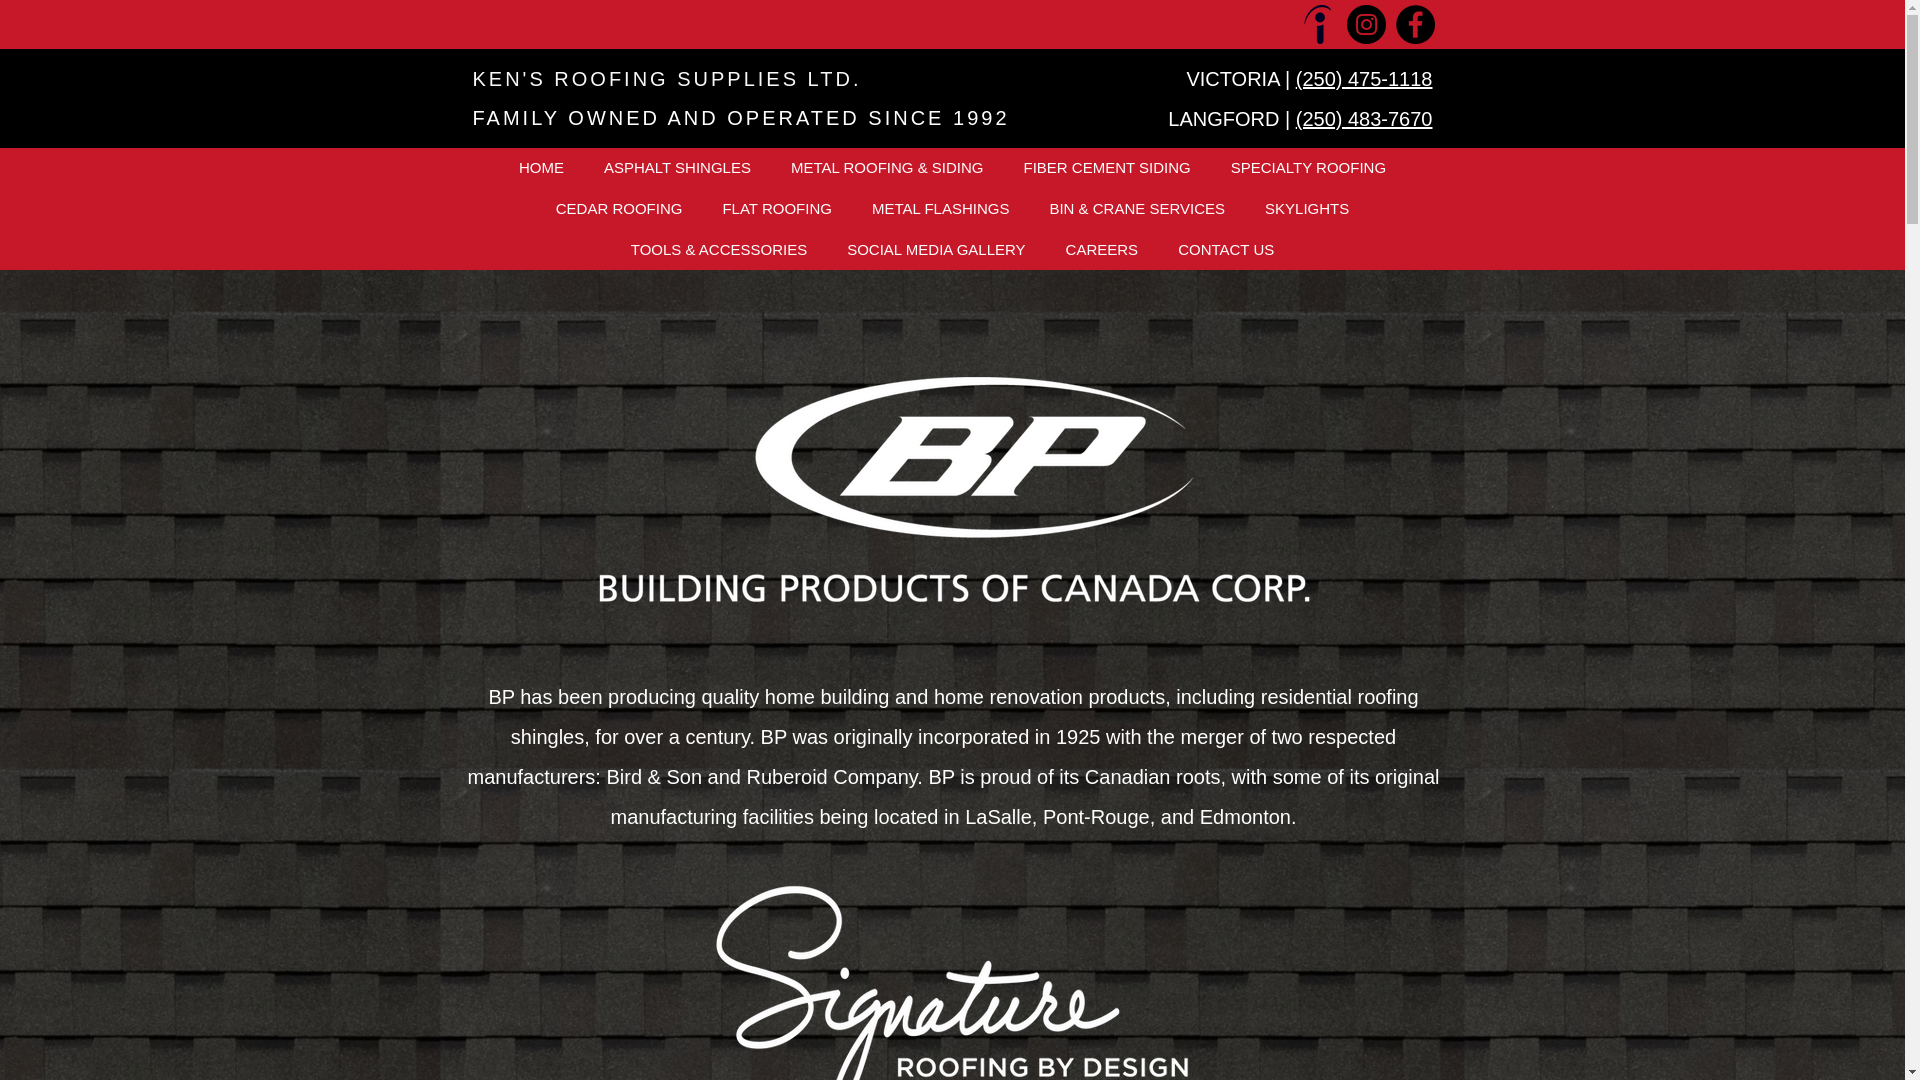  What do you see at coordinates (1102, 249) in the screenshot?
I see `CAREERS` at bounding box center [1102, 249].